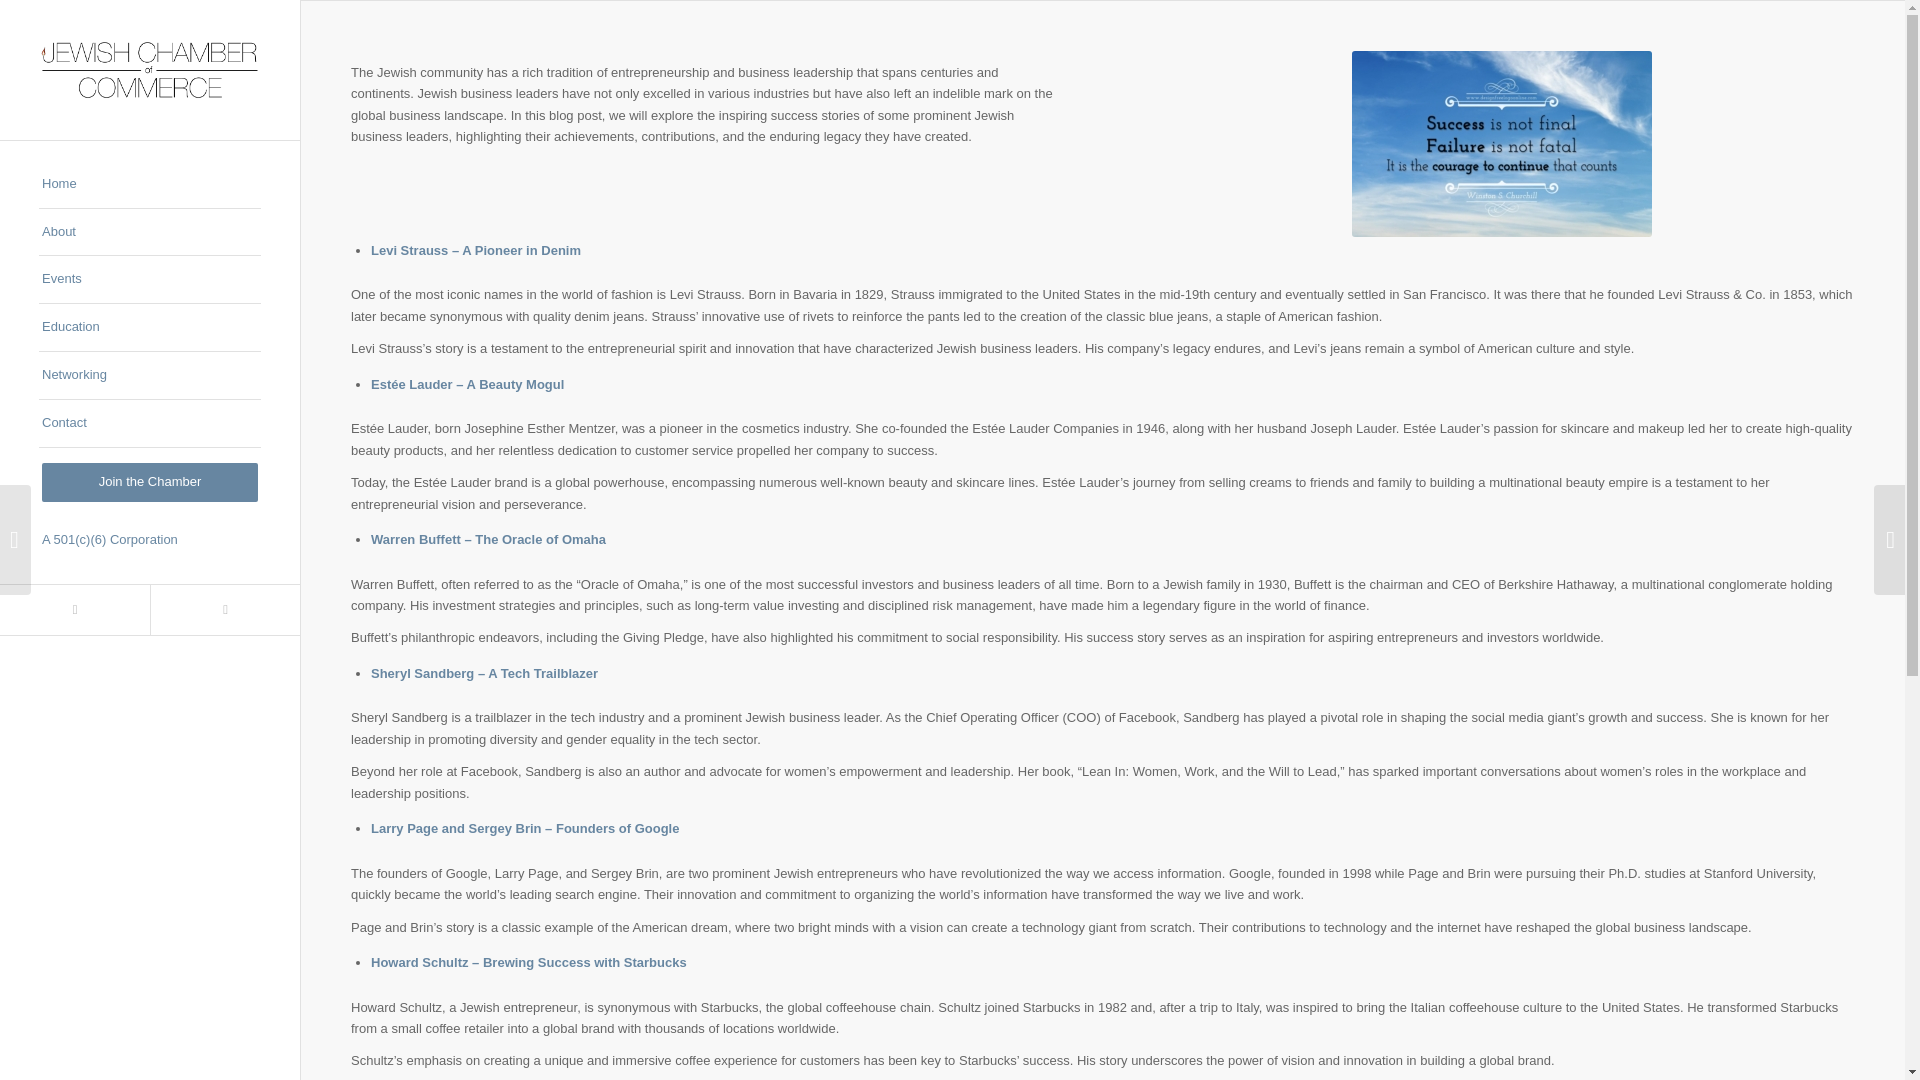 The height and width of the screenshot is (1080, 1920). I want to click on Facebook, so click(74, 610).